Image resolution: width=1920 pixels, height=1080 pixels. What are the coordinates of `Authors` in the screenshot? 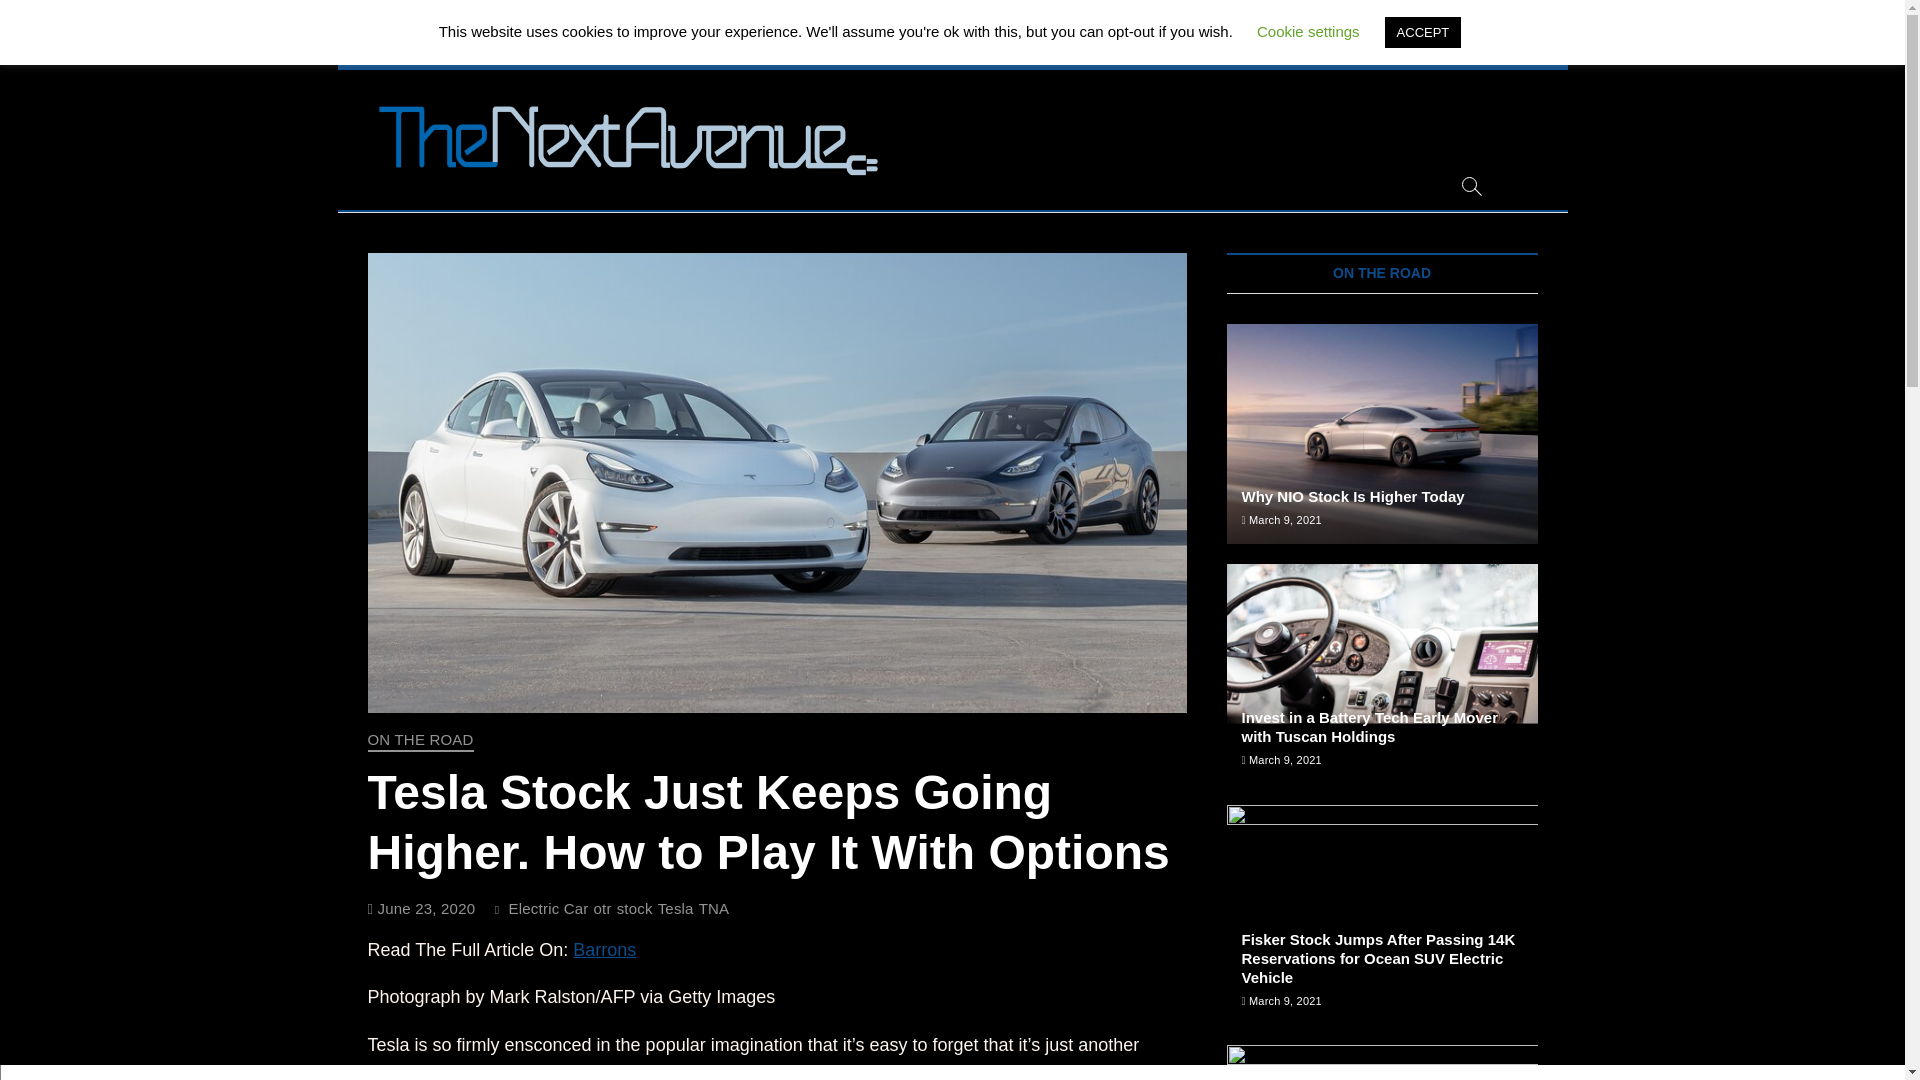 It's located at (1023, 50).